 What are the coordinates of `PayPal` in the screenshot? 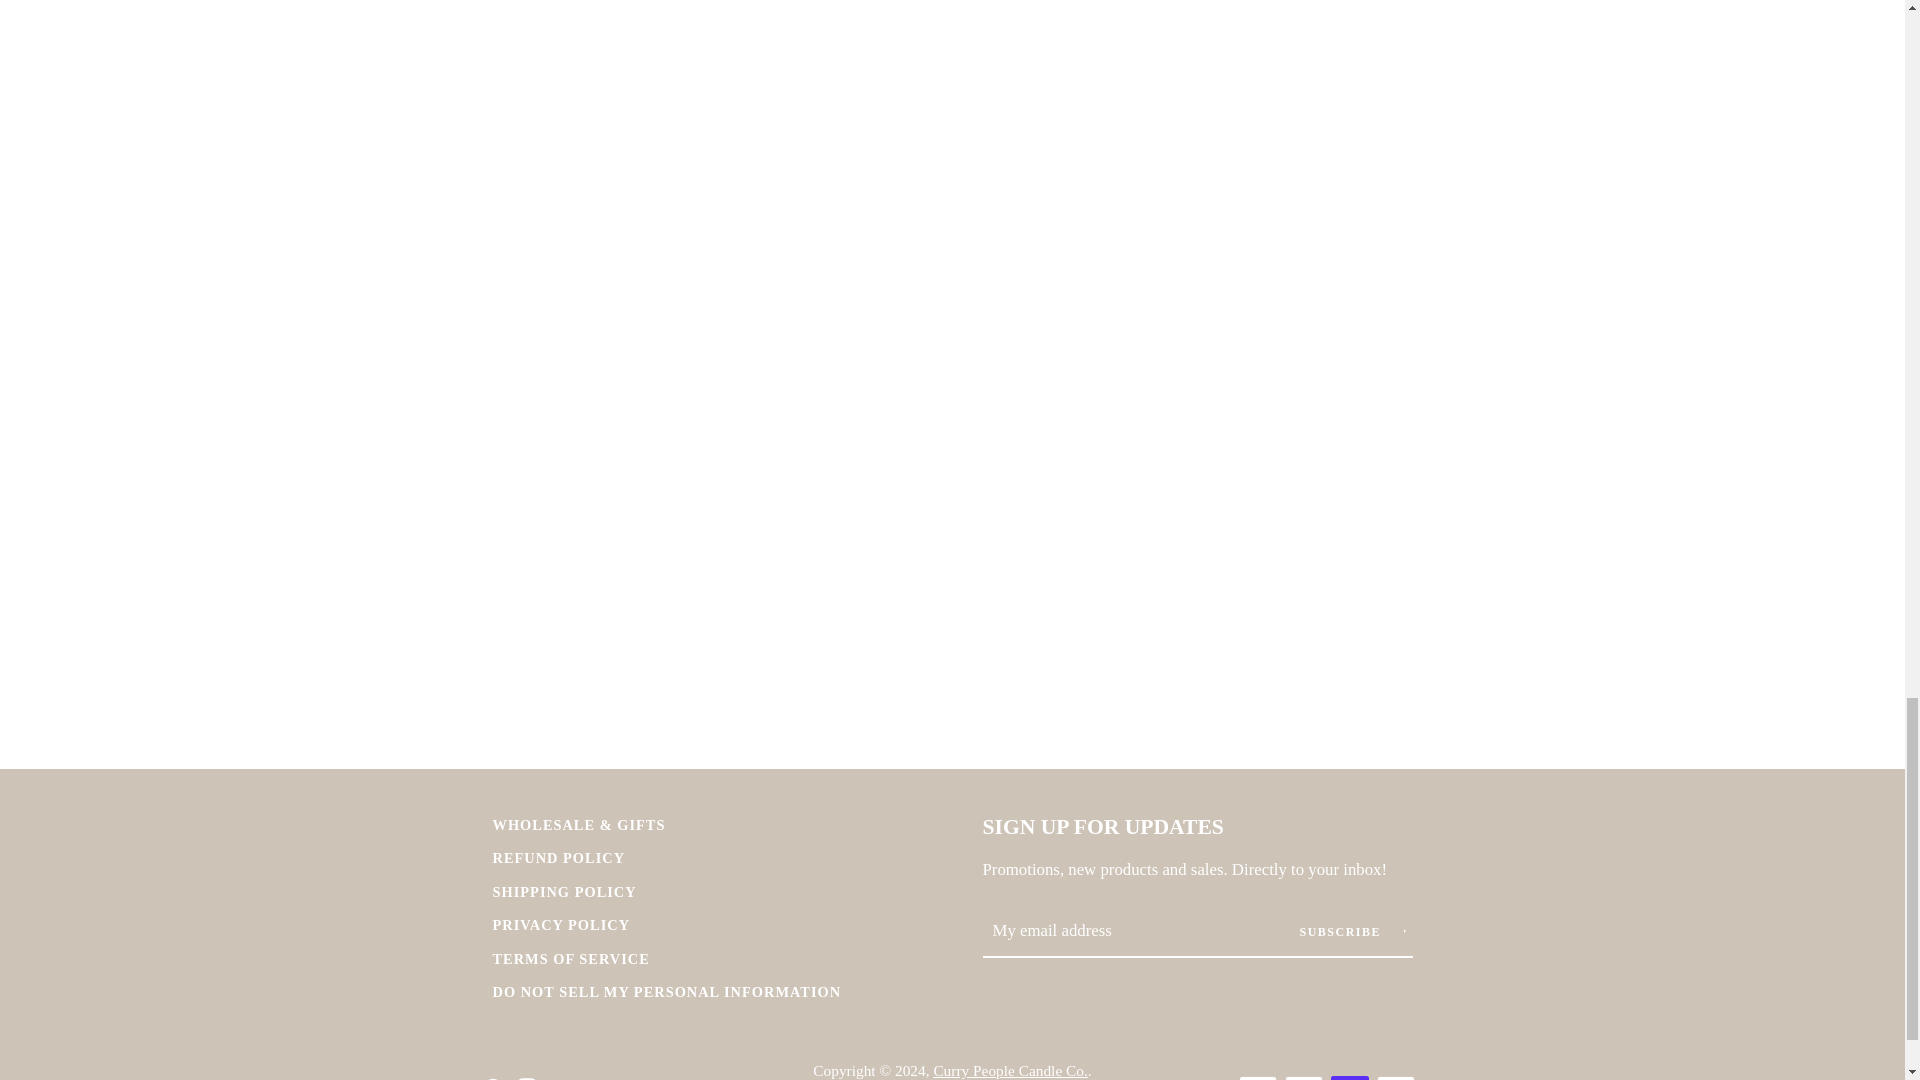 It's located at (1303, 1078).